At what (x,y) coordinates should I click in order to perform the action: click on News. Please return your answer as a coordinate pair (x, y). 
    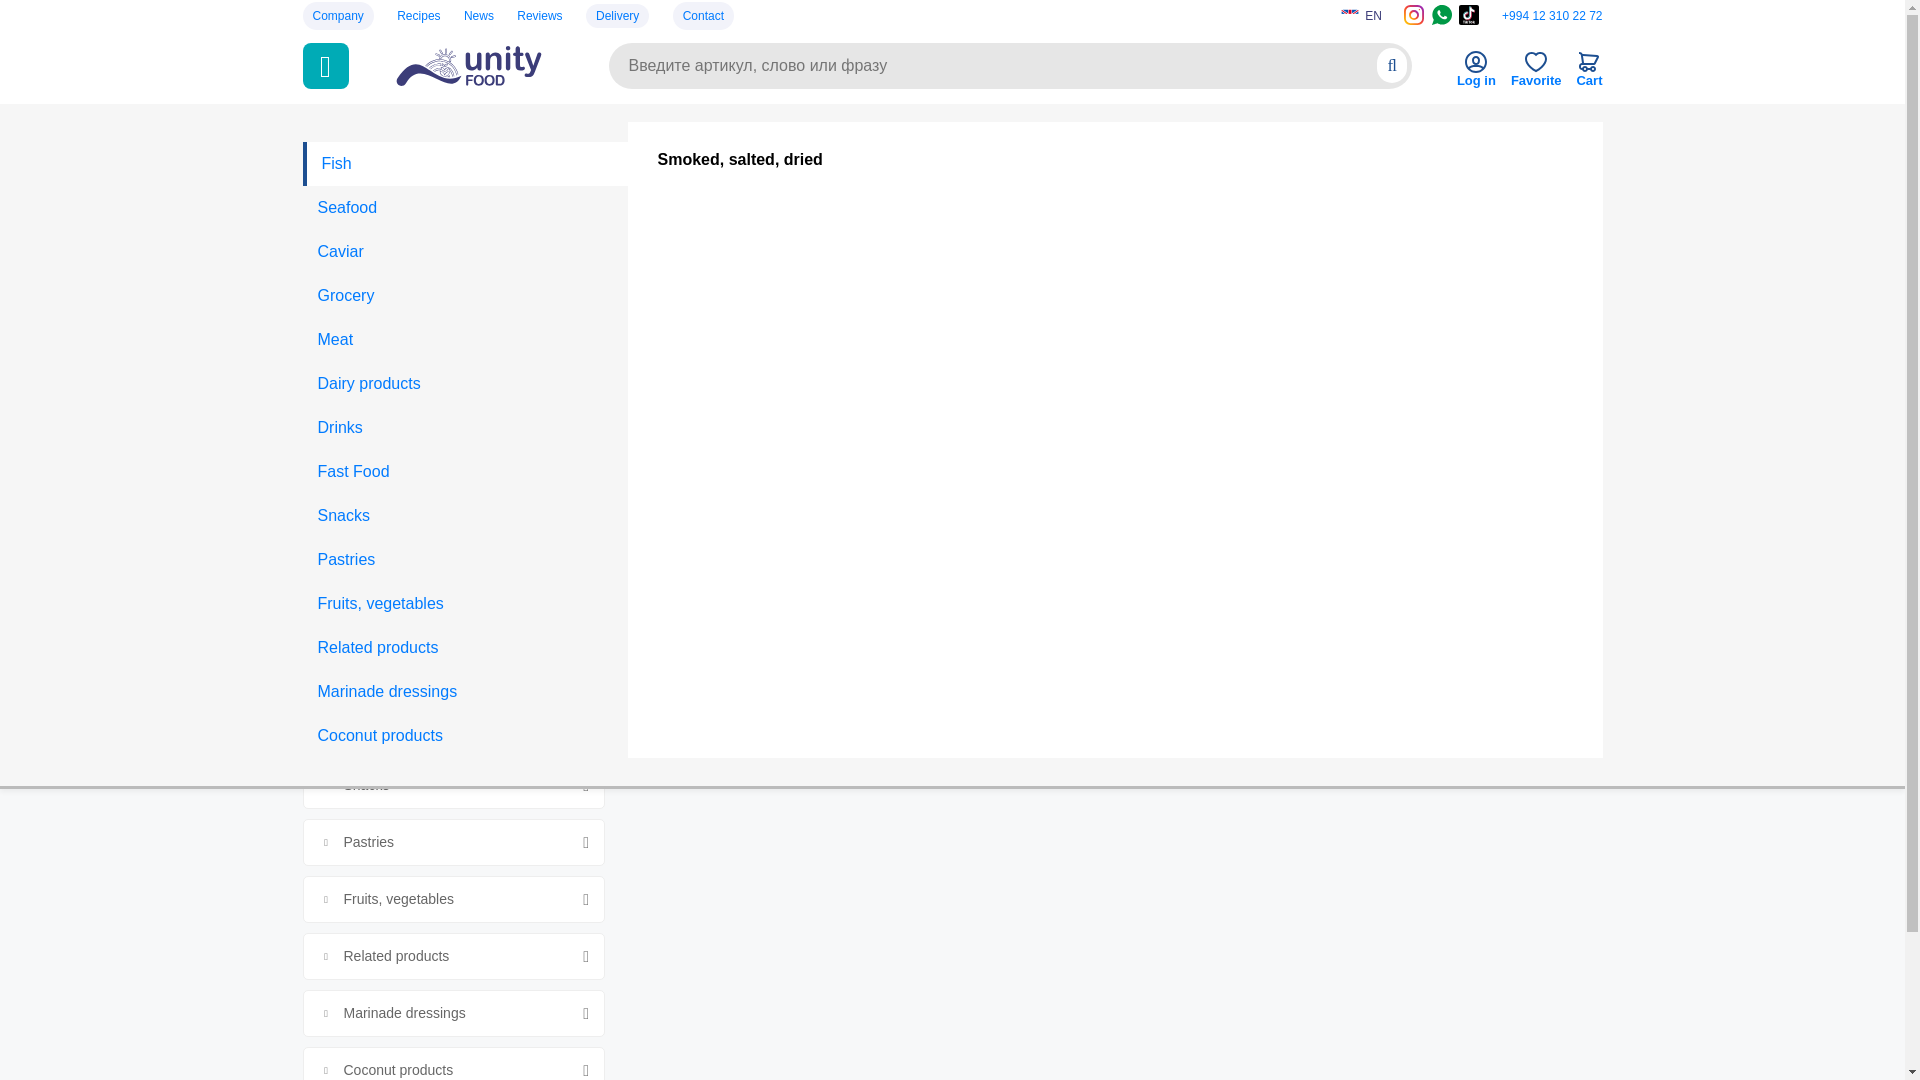
    Looking at the image, I should click on (478, 15).